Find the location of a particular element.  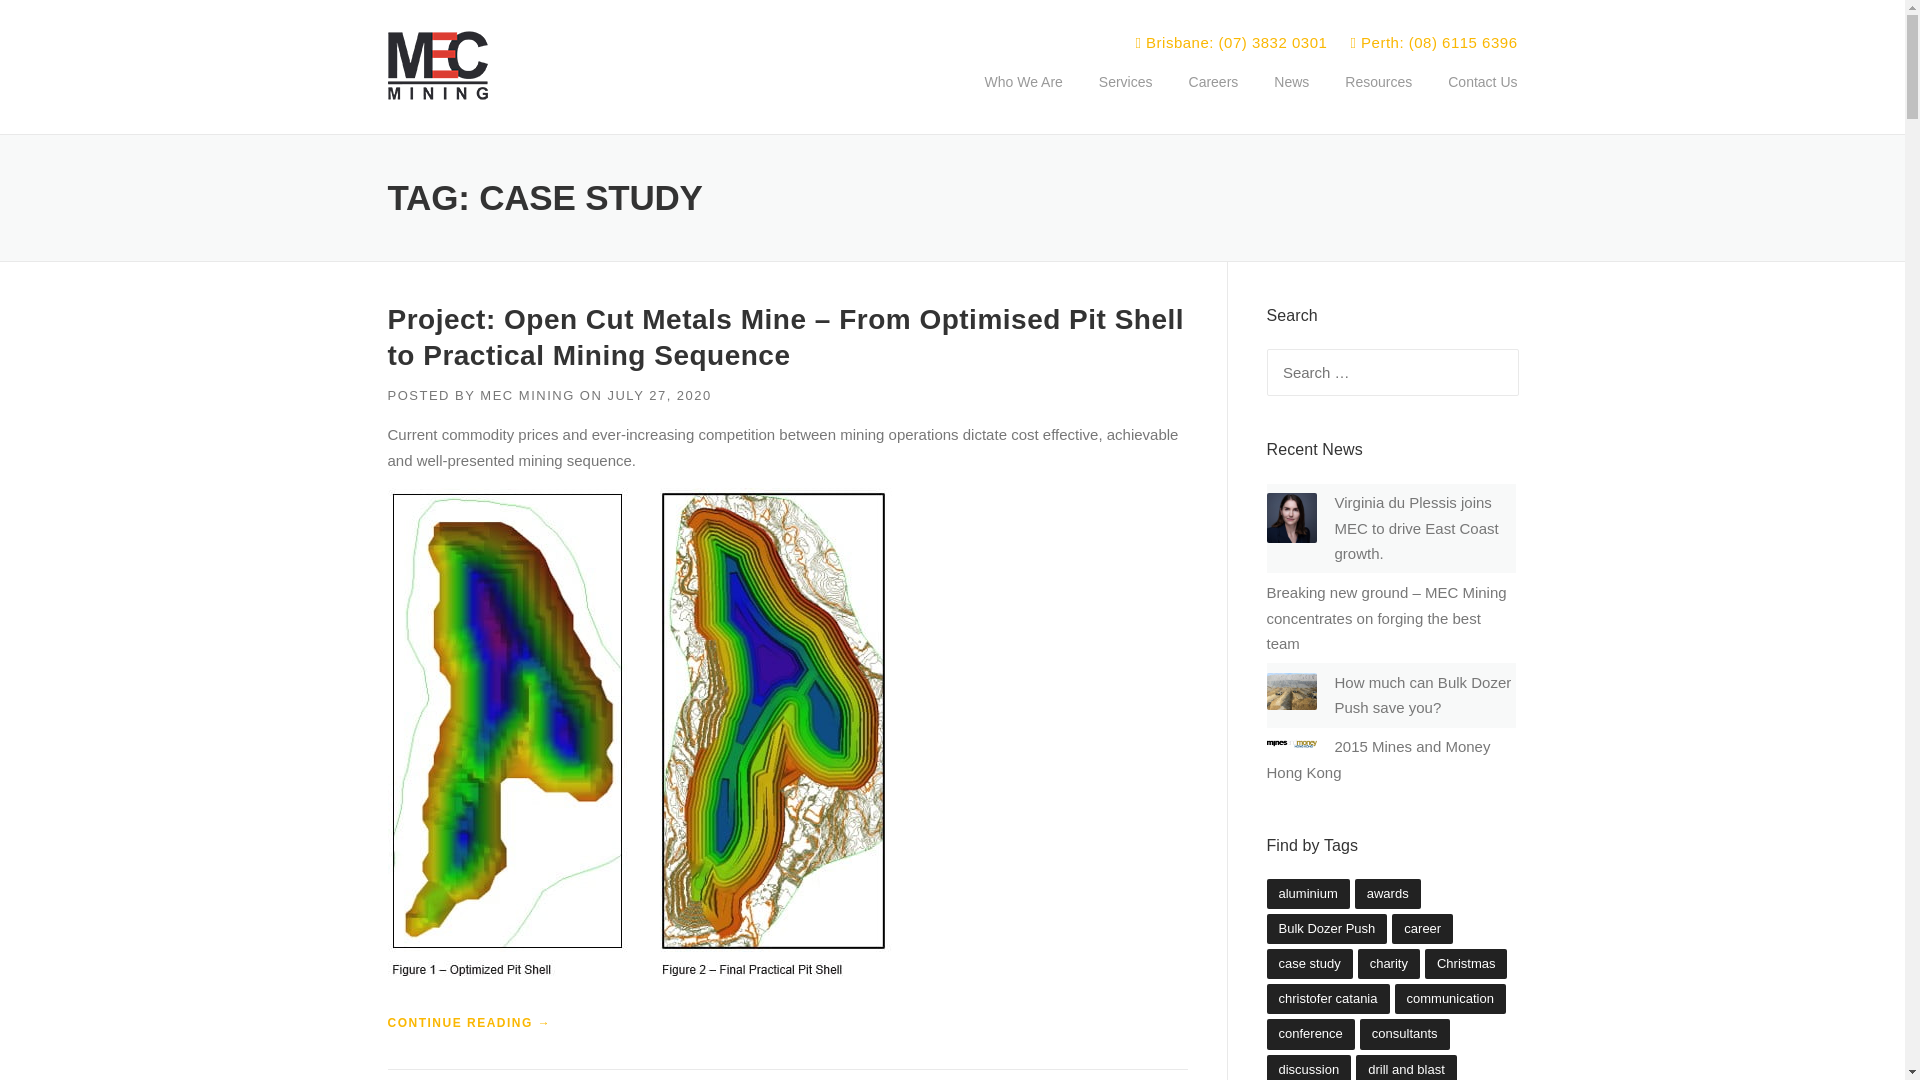

News is located at coordinates (1290, 97).